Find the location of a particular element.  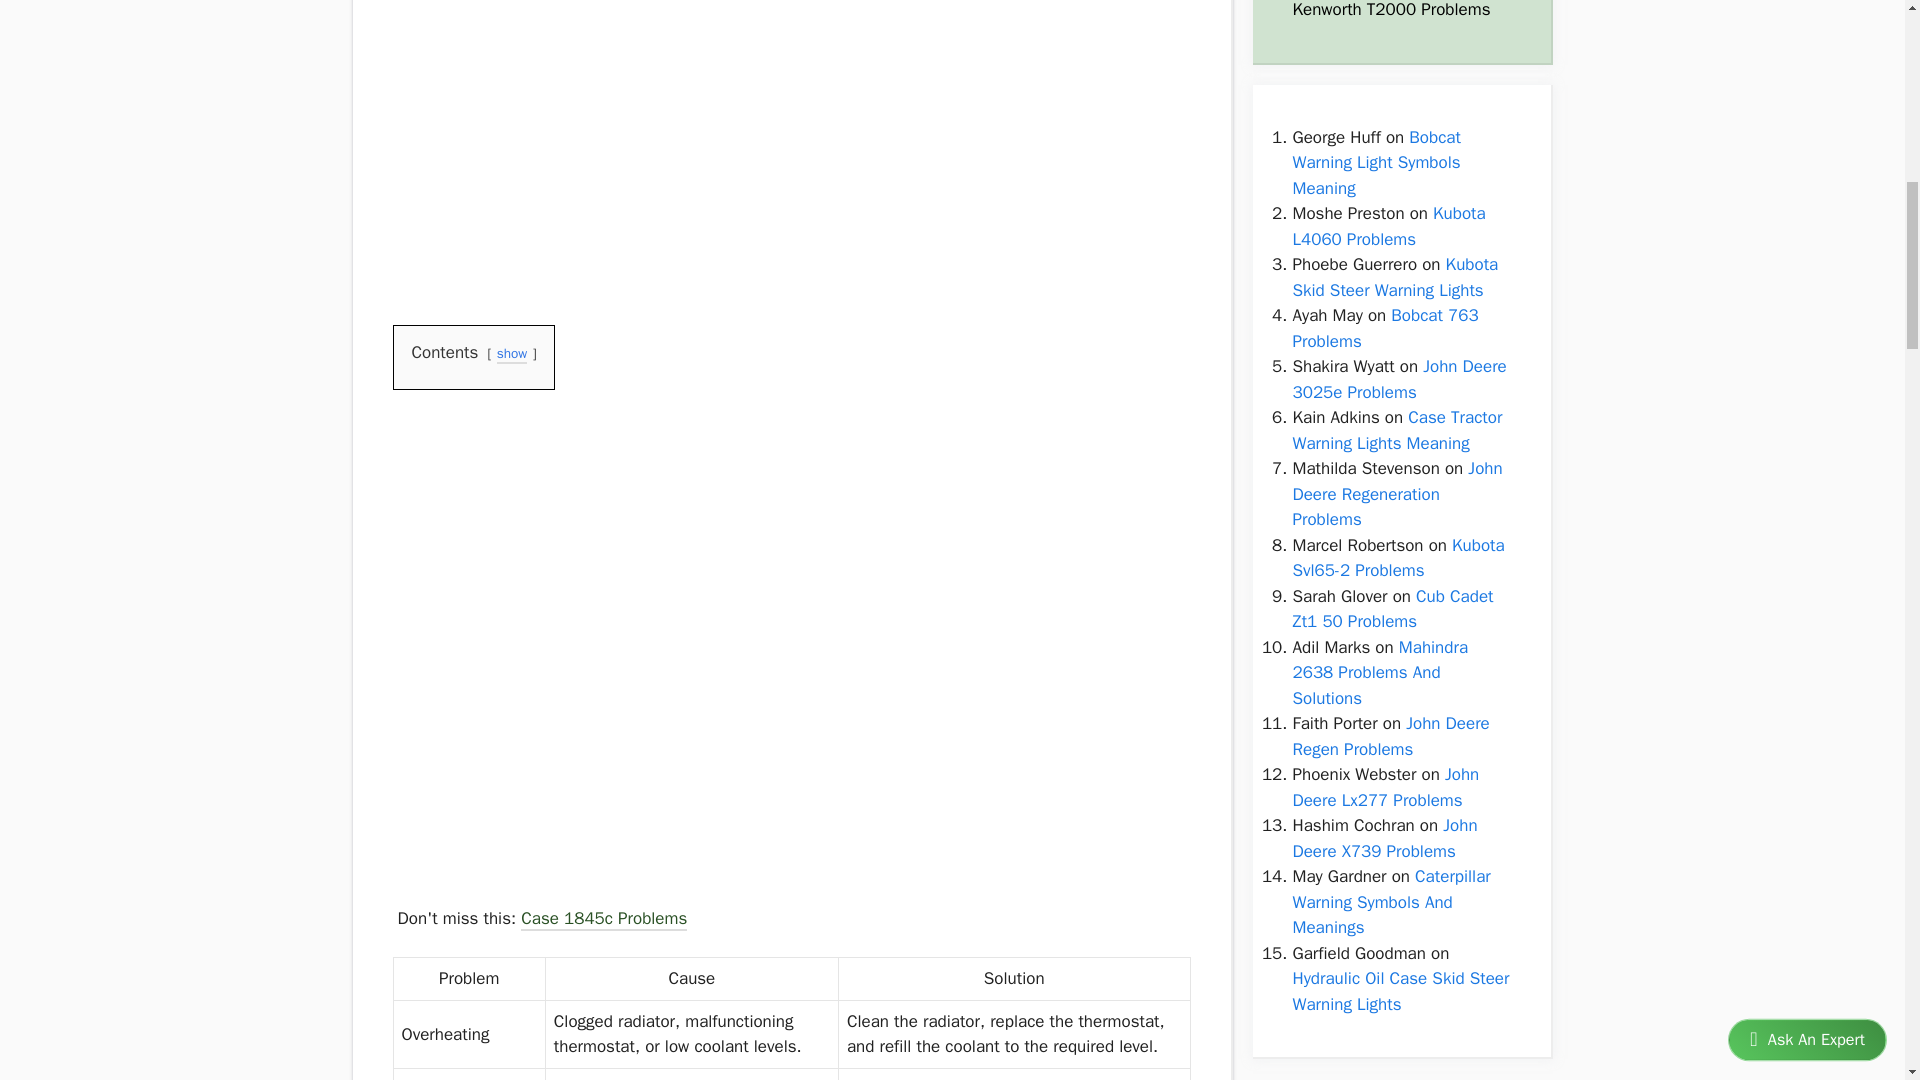

show is located at coordinates (512, 355).